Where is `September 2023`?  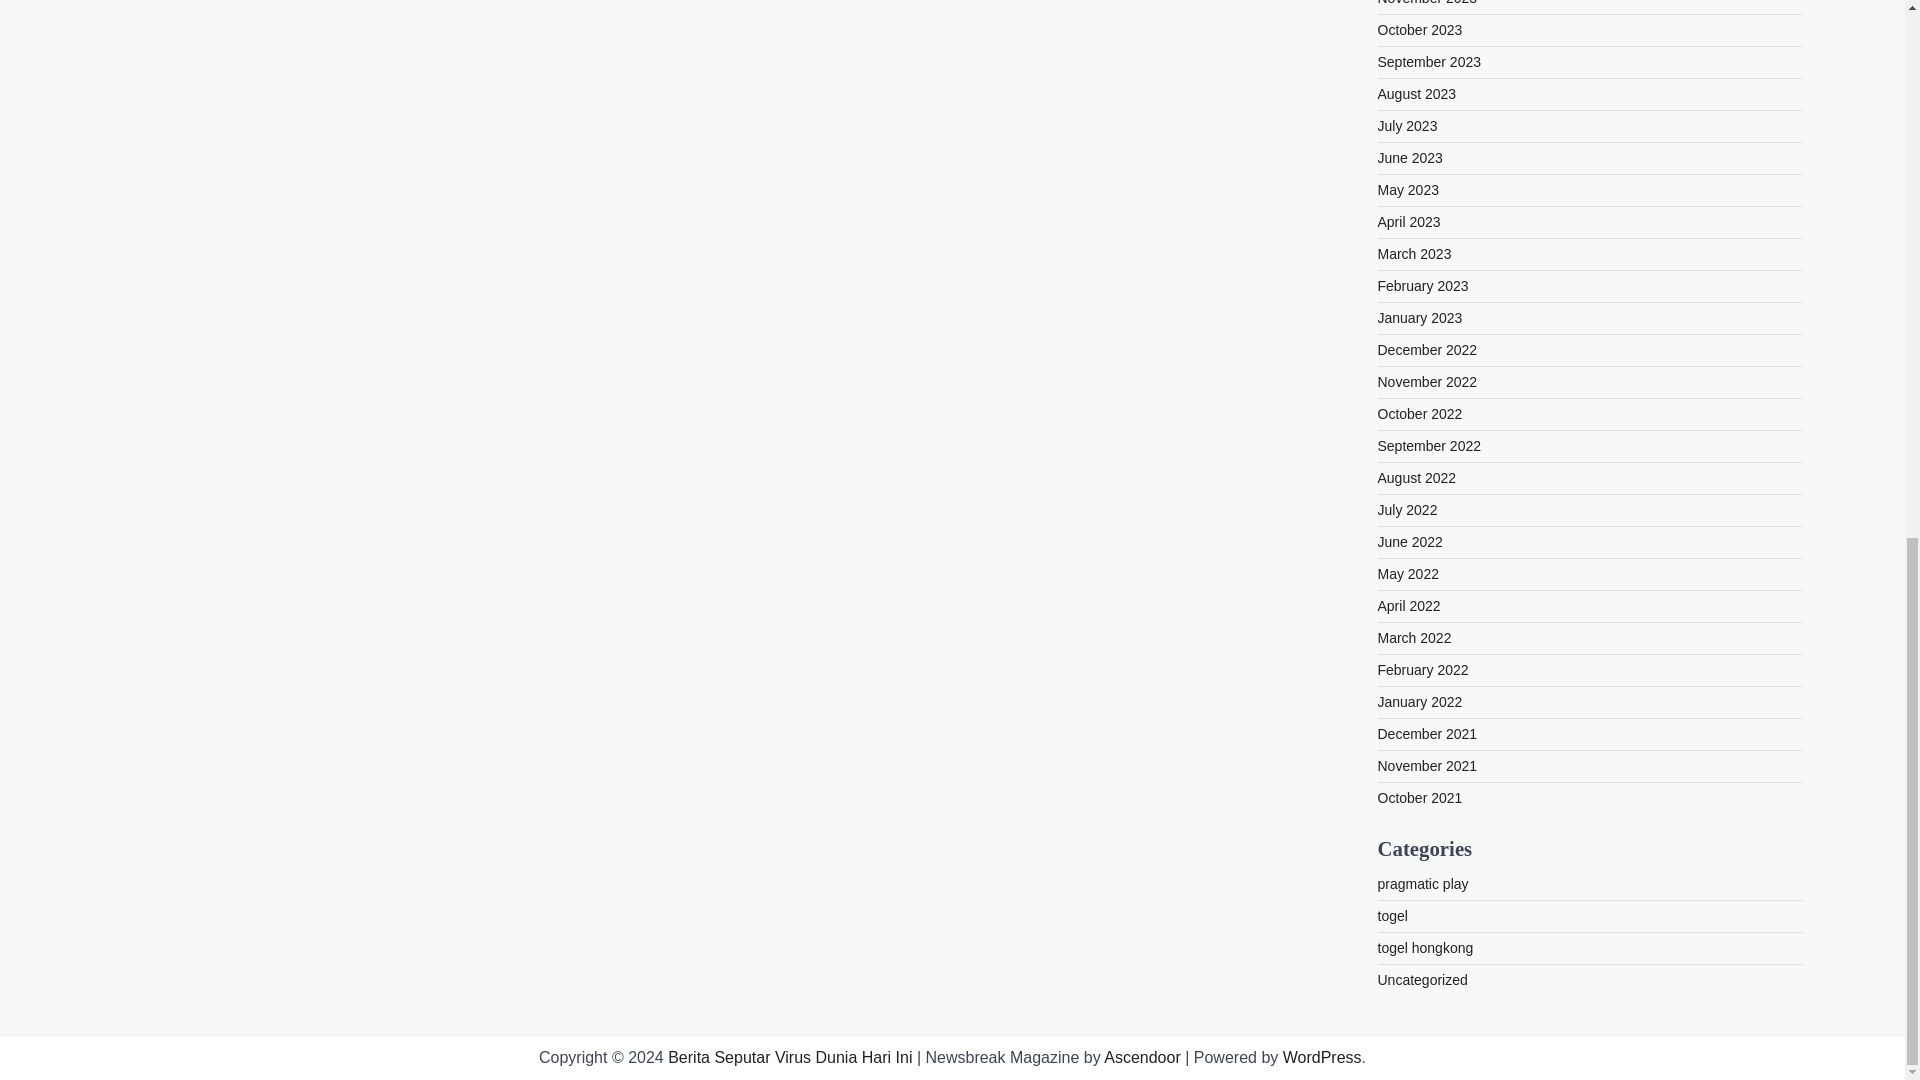 September 2023 is located at coordinates (1430, 62).